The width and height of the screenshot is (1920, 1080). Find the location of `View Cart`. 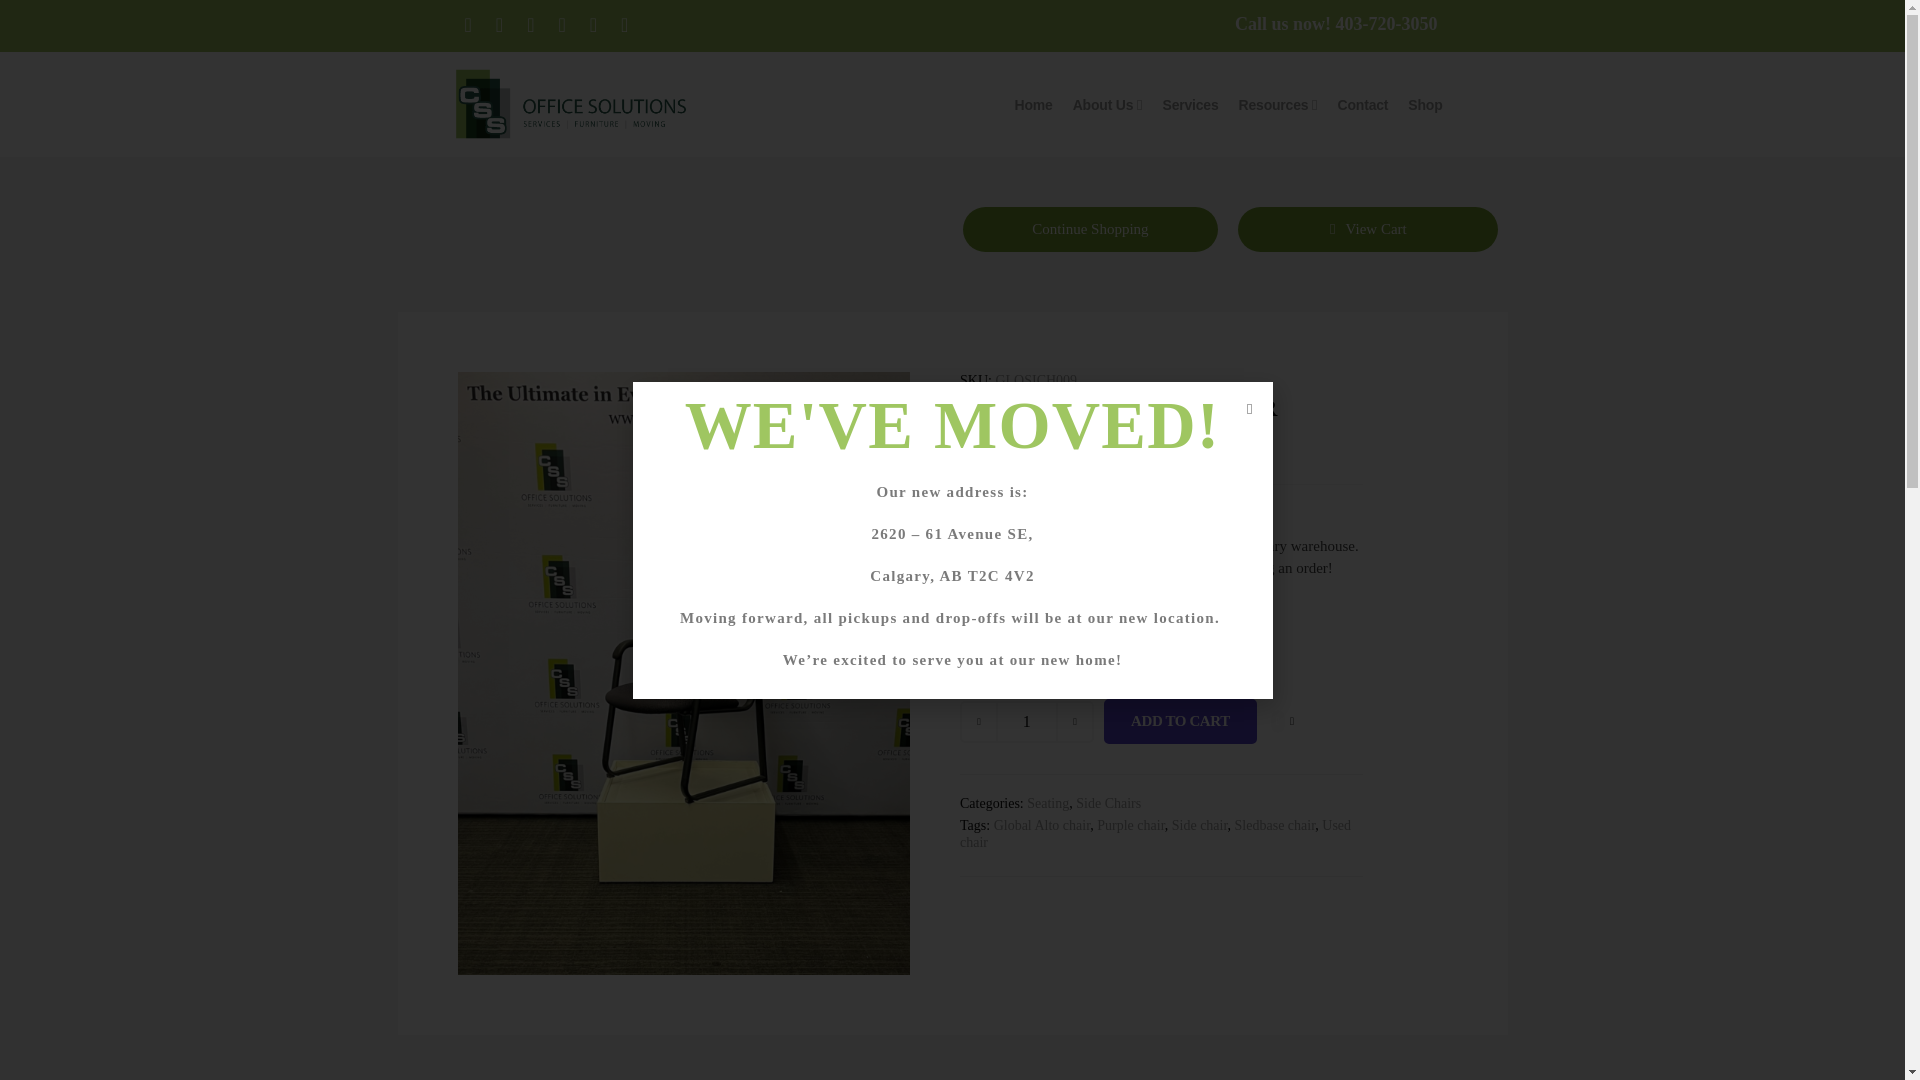

View Cart is located at coordinates (1368, 229).